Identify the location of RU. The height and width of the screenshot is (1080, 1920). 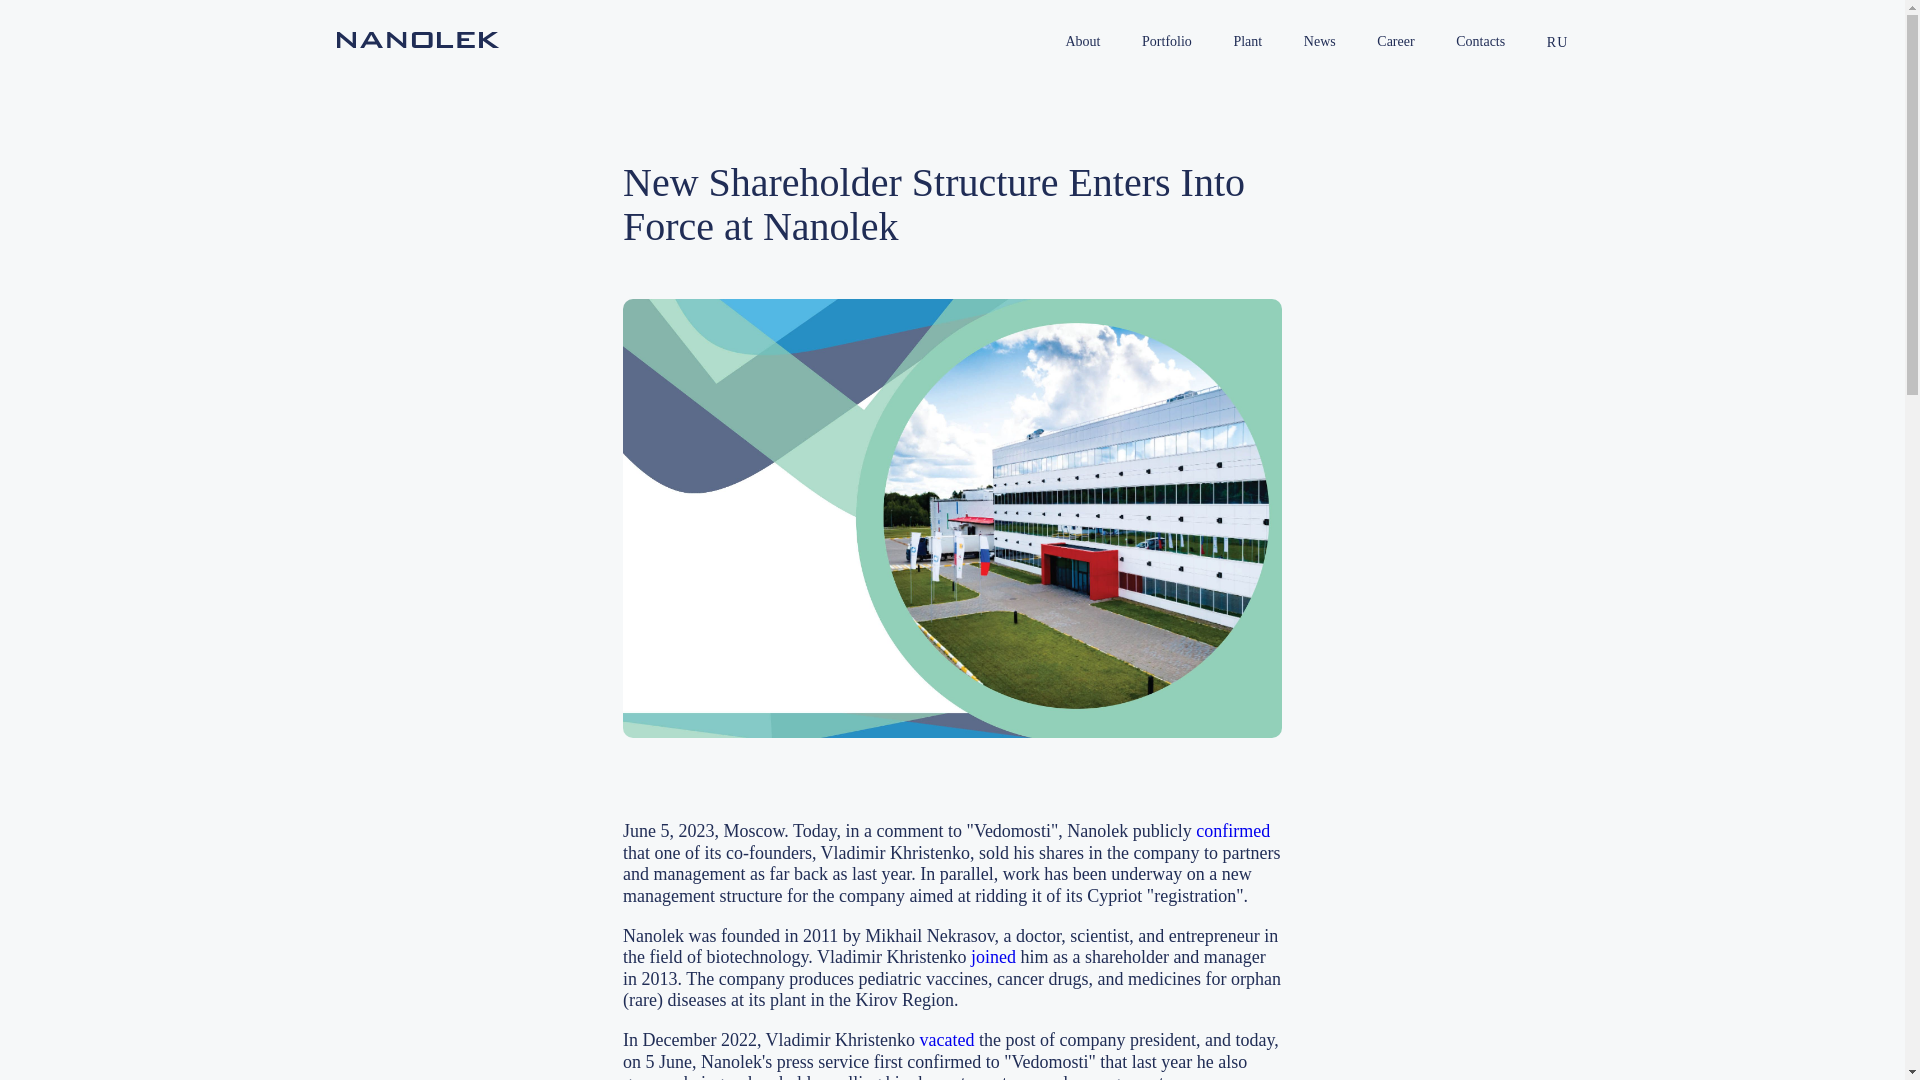
(1558, 42).